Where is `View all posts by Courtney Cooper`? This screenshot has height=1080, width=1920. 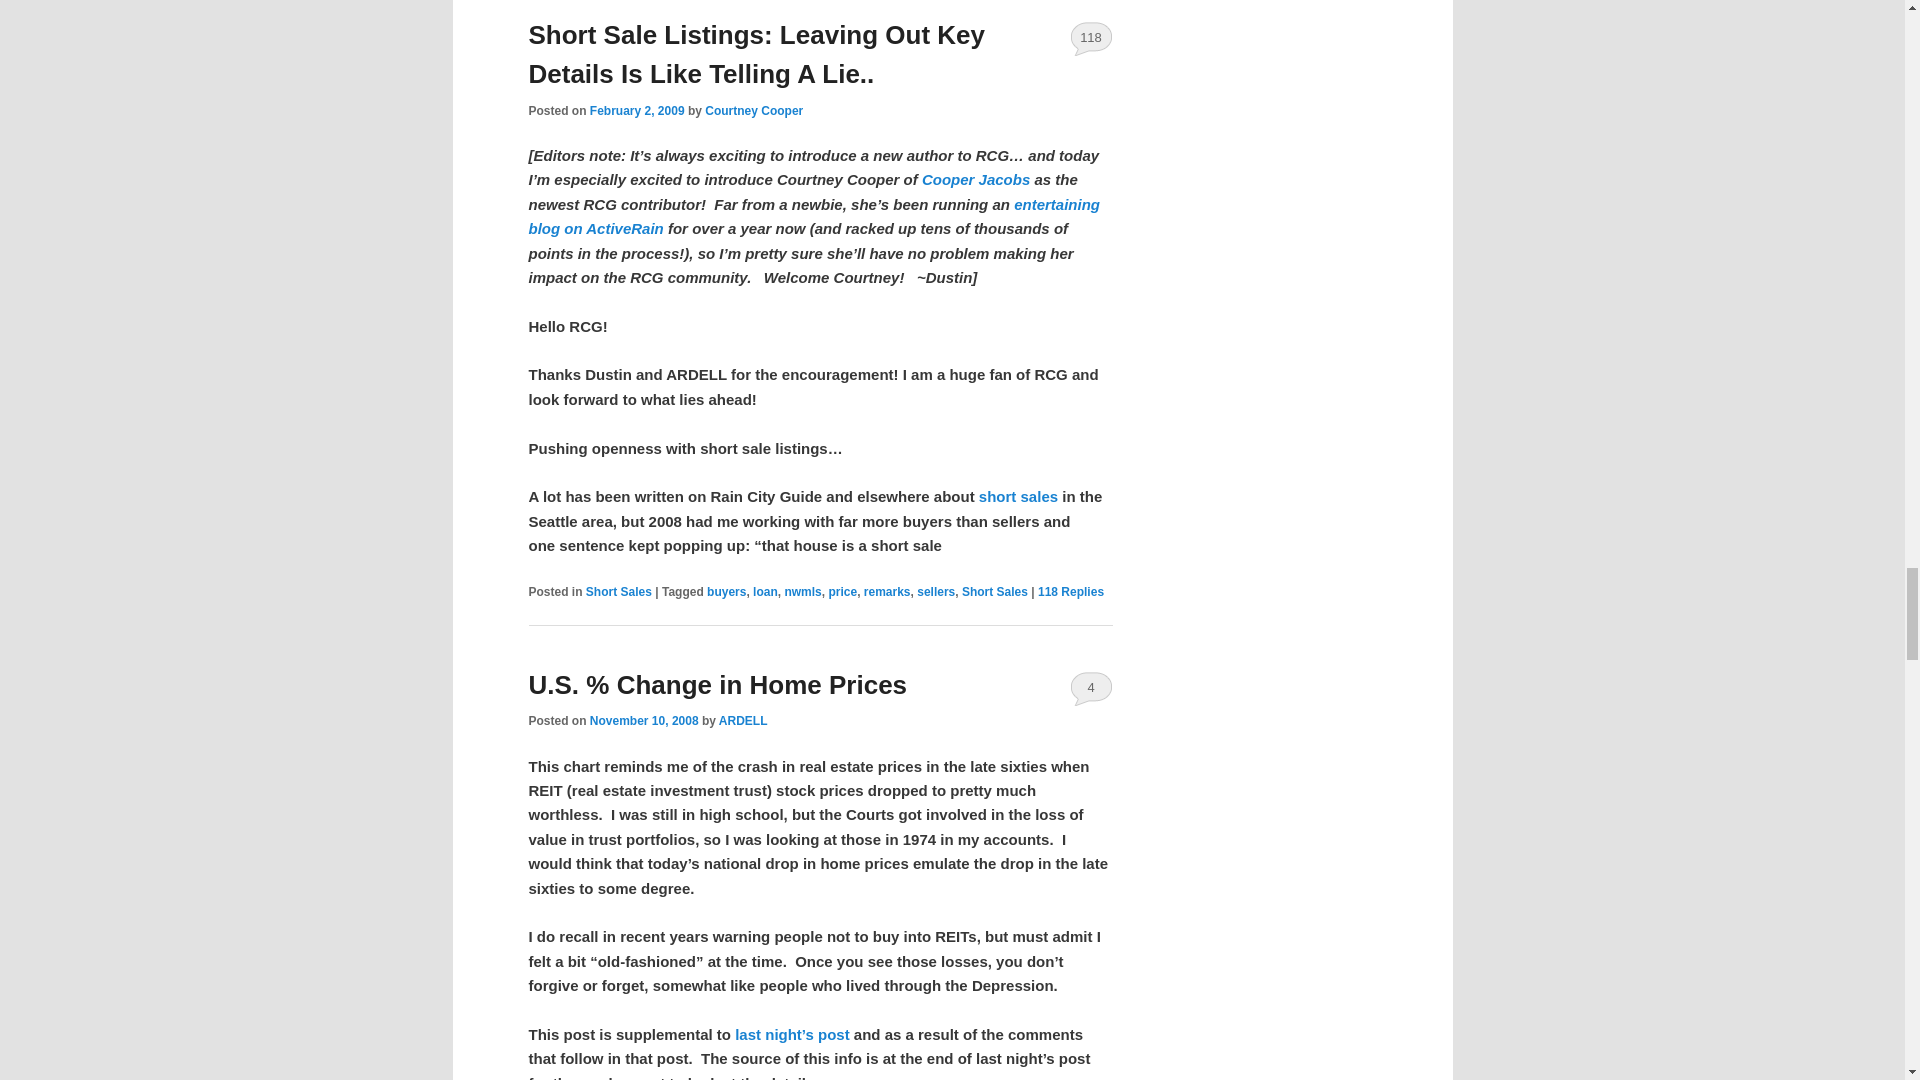 View all posts by Courtney Cooper is located at coordinates (753, 110).